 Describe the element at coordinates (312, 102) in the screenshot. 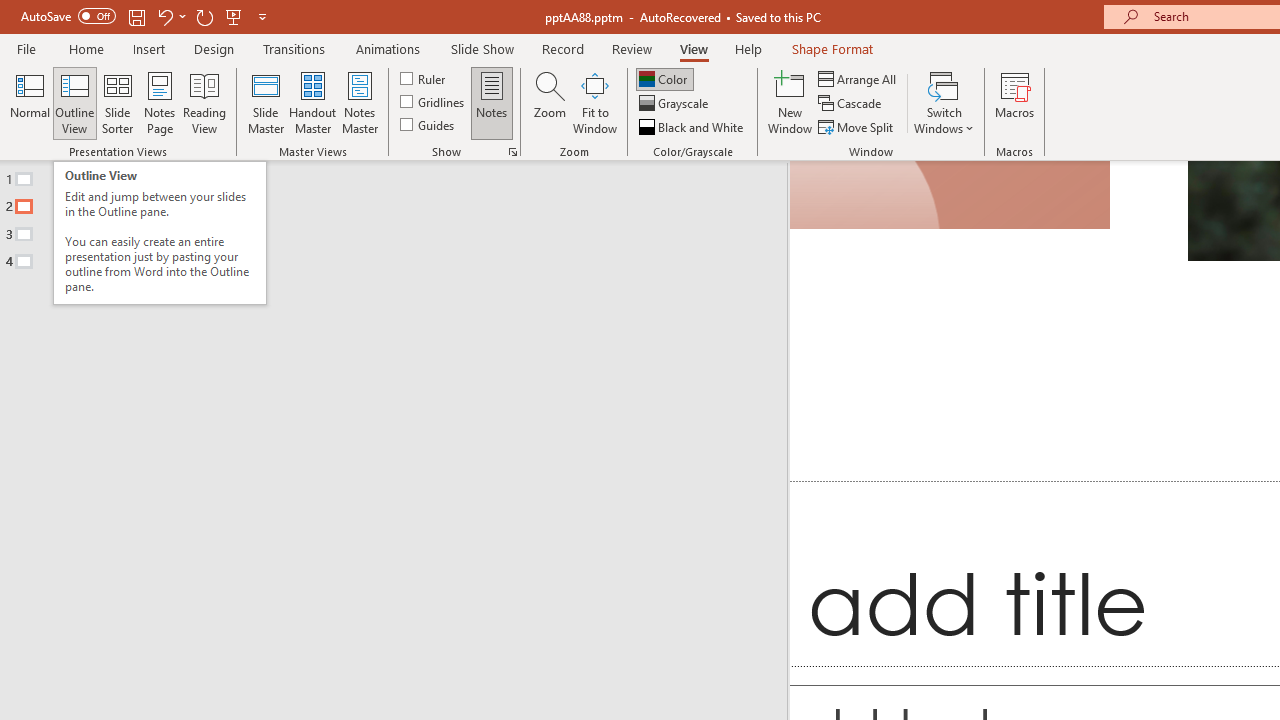

I see `Handout Master` at that location.